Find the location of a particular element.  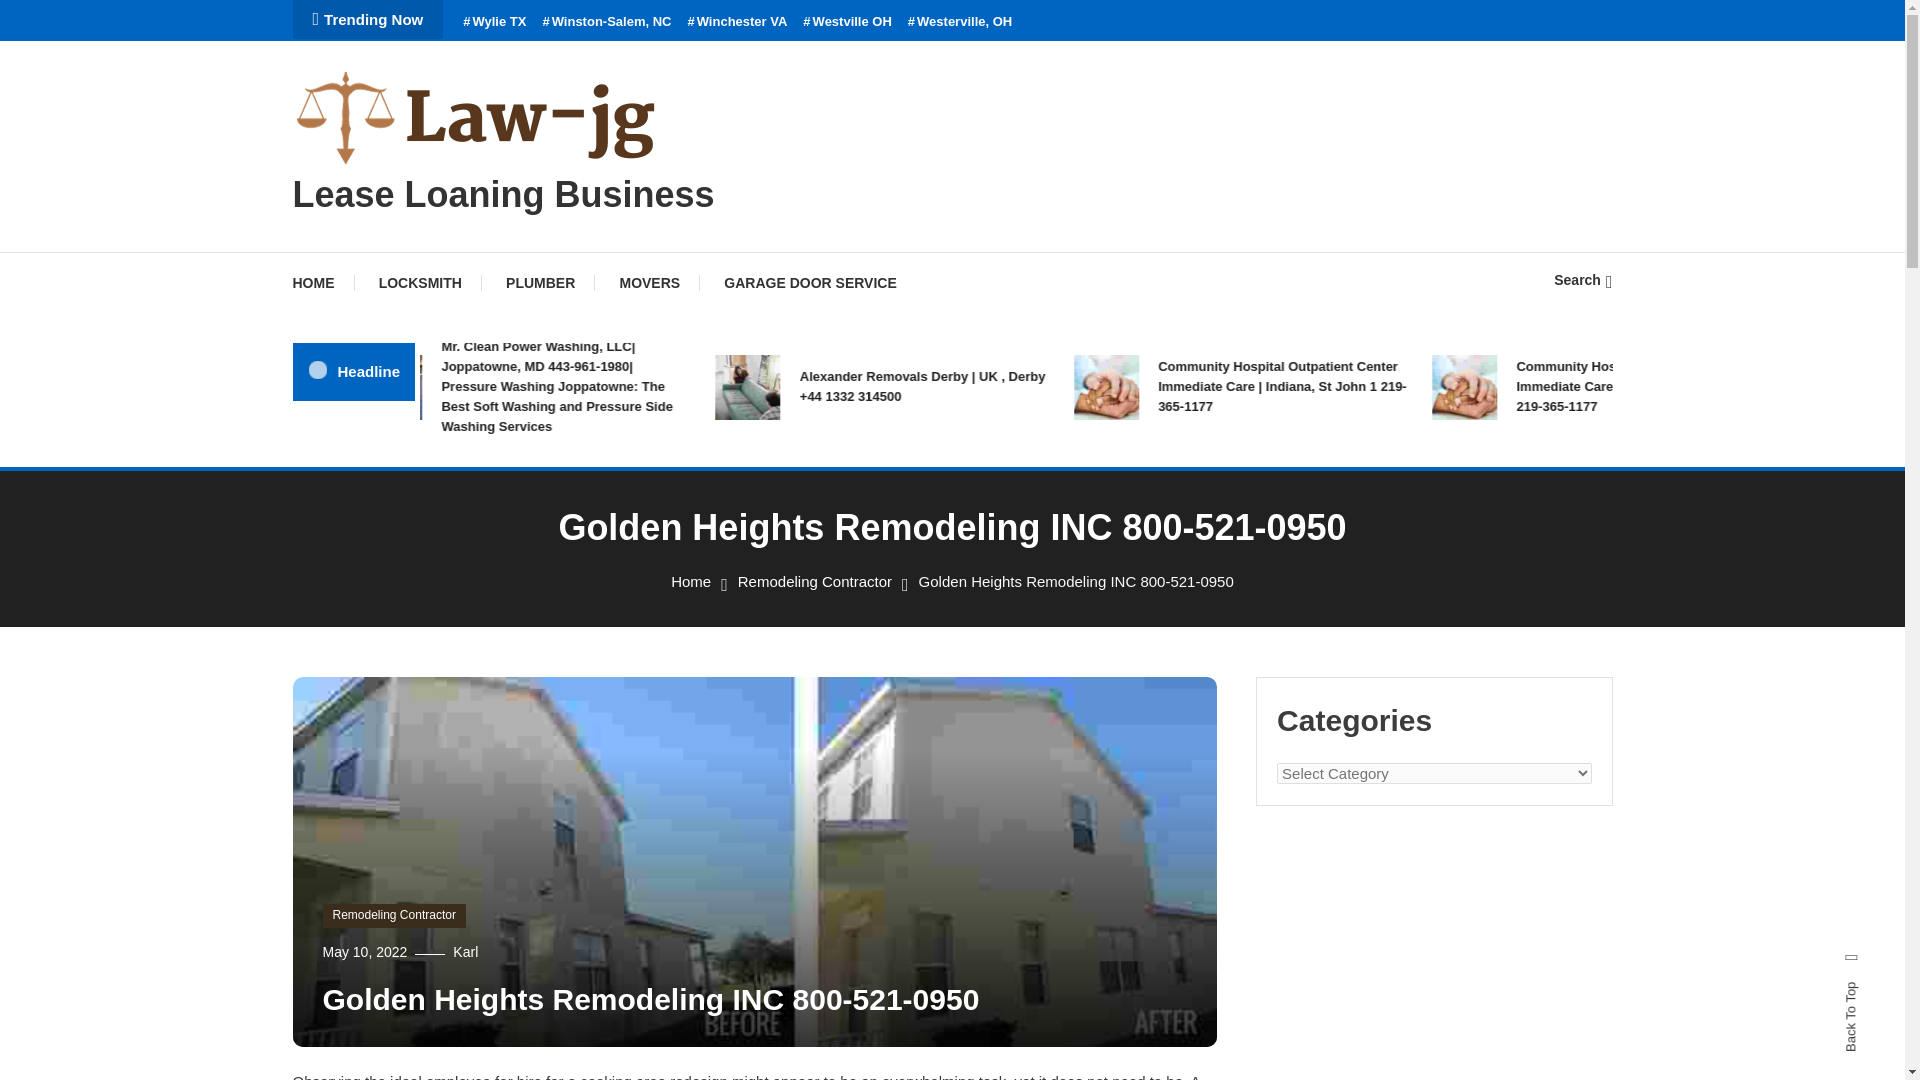

Lease Loaning Business is located at coordinates (502, 194).